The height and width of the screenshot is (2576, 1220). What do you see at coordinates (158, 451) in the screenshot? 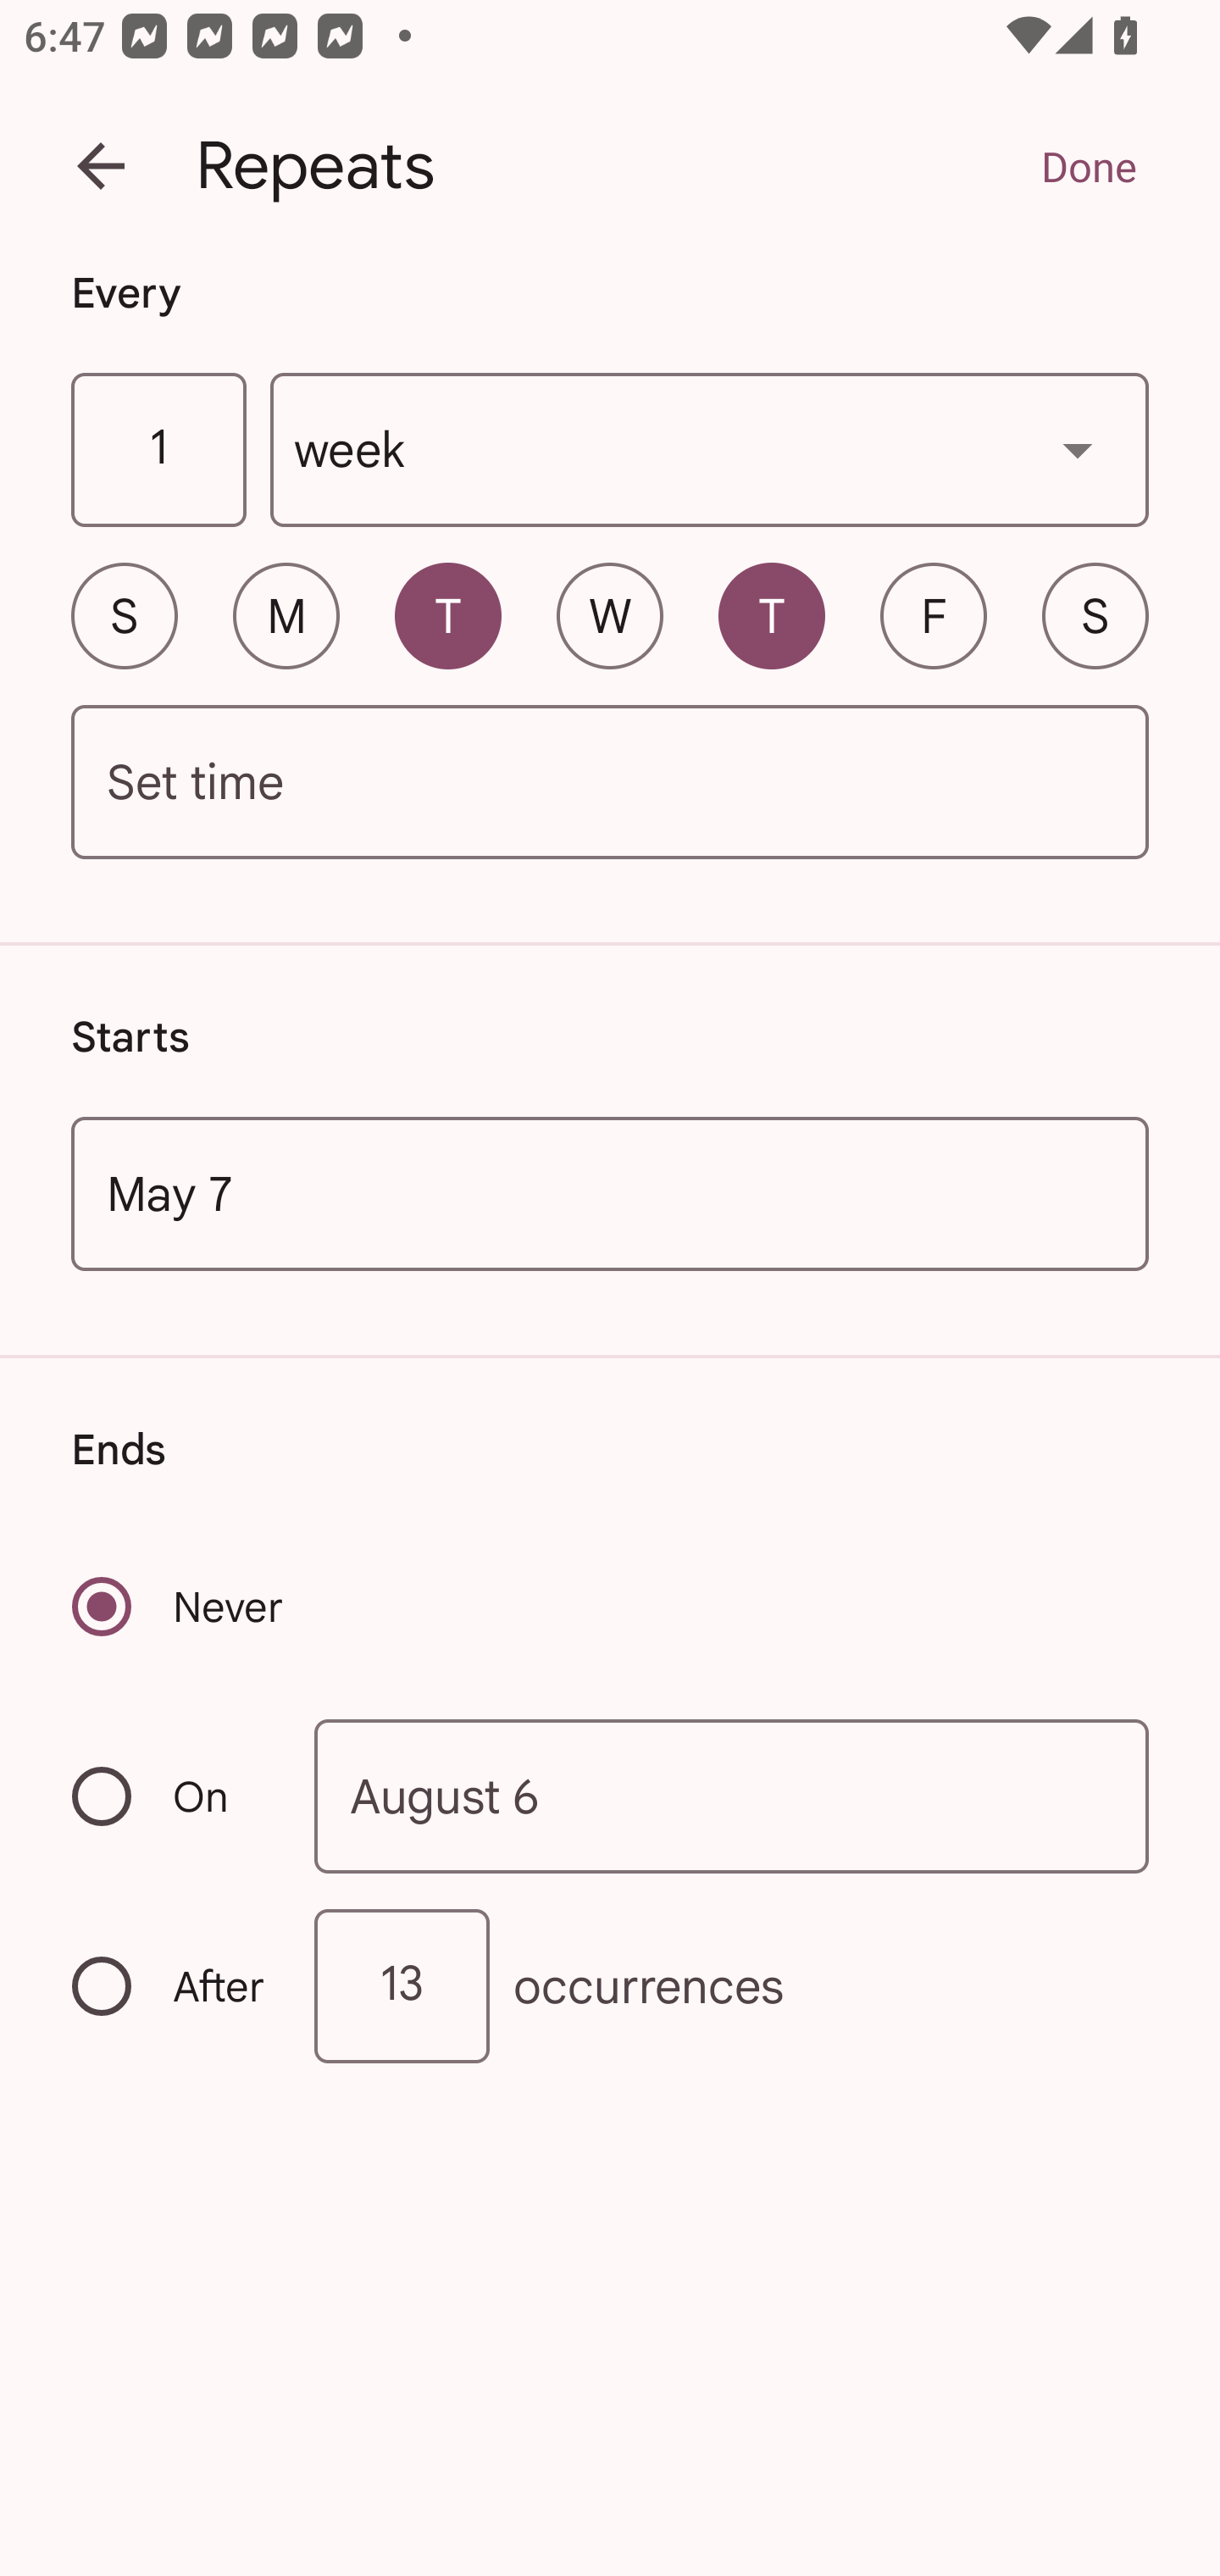
I see `1` at bounding box center [158, 451].